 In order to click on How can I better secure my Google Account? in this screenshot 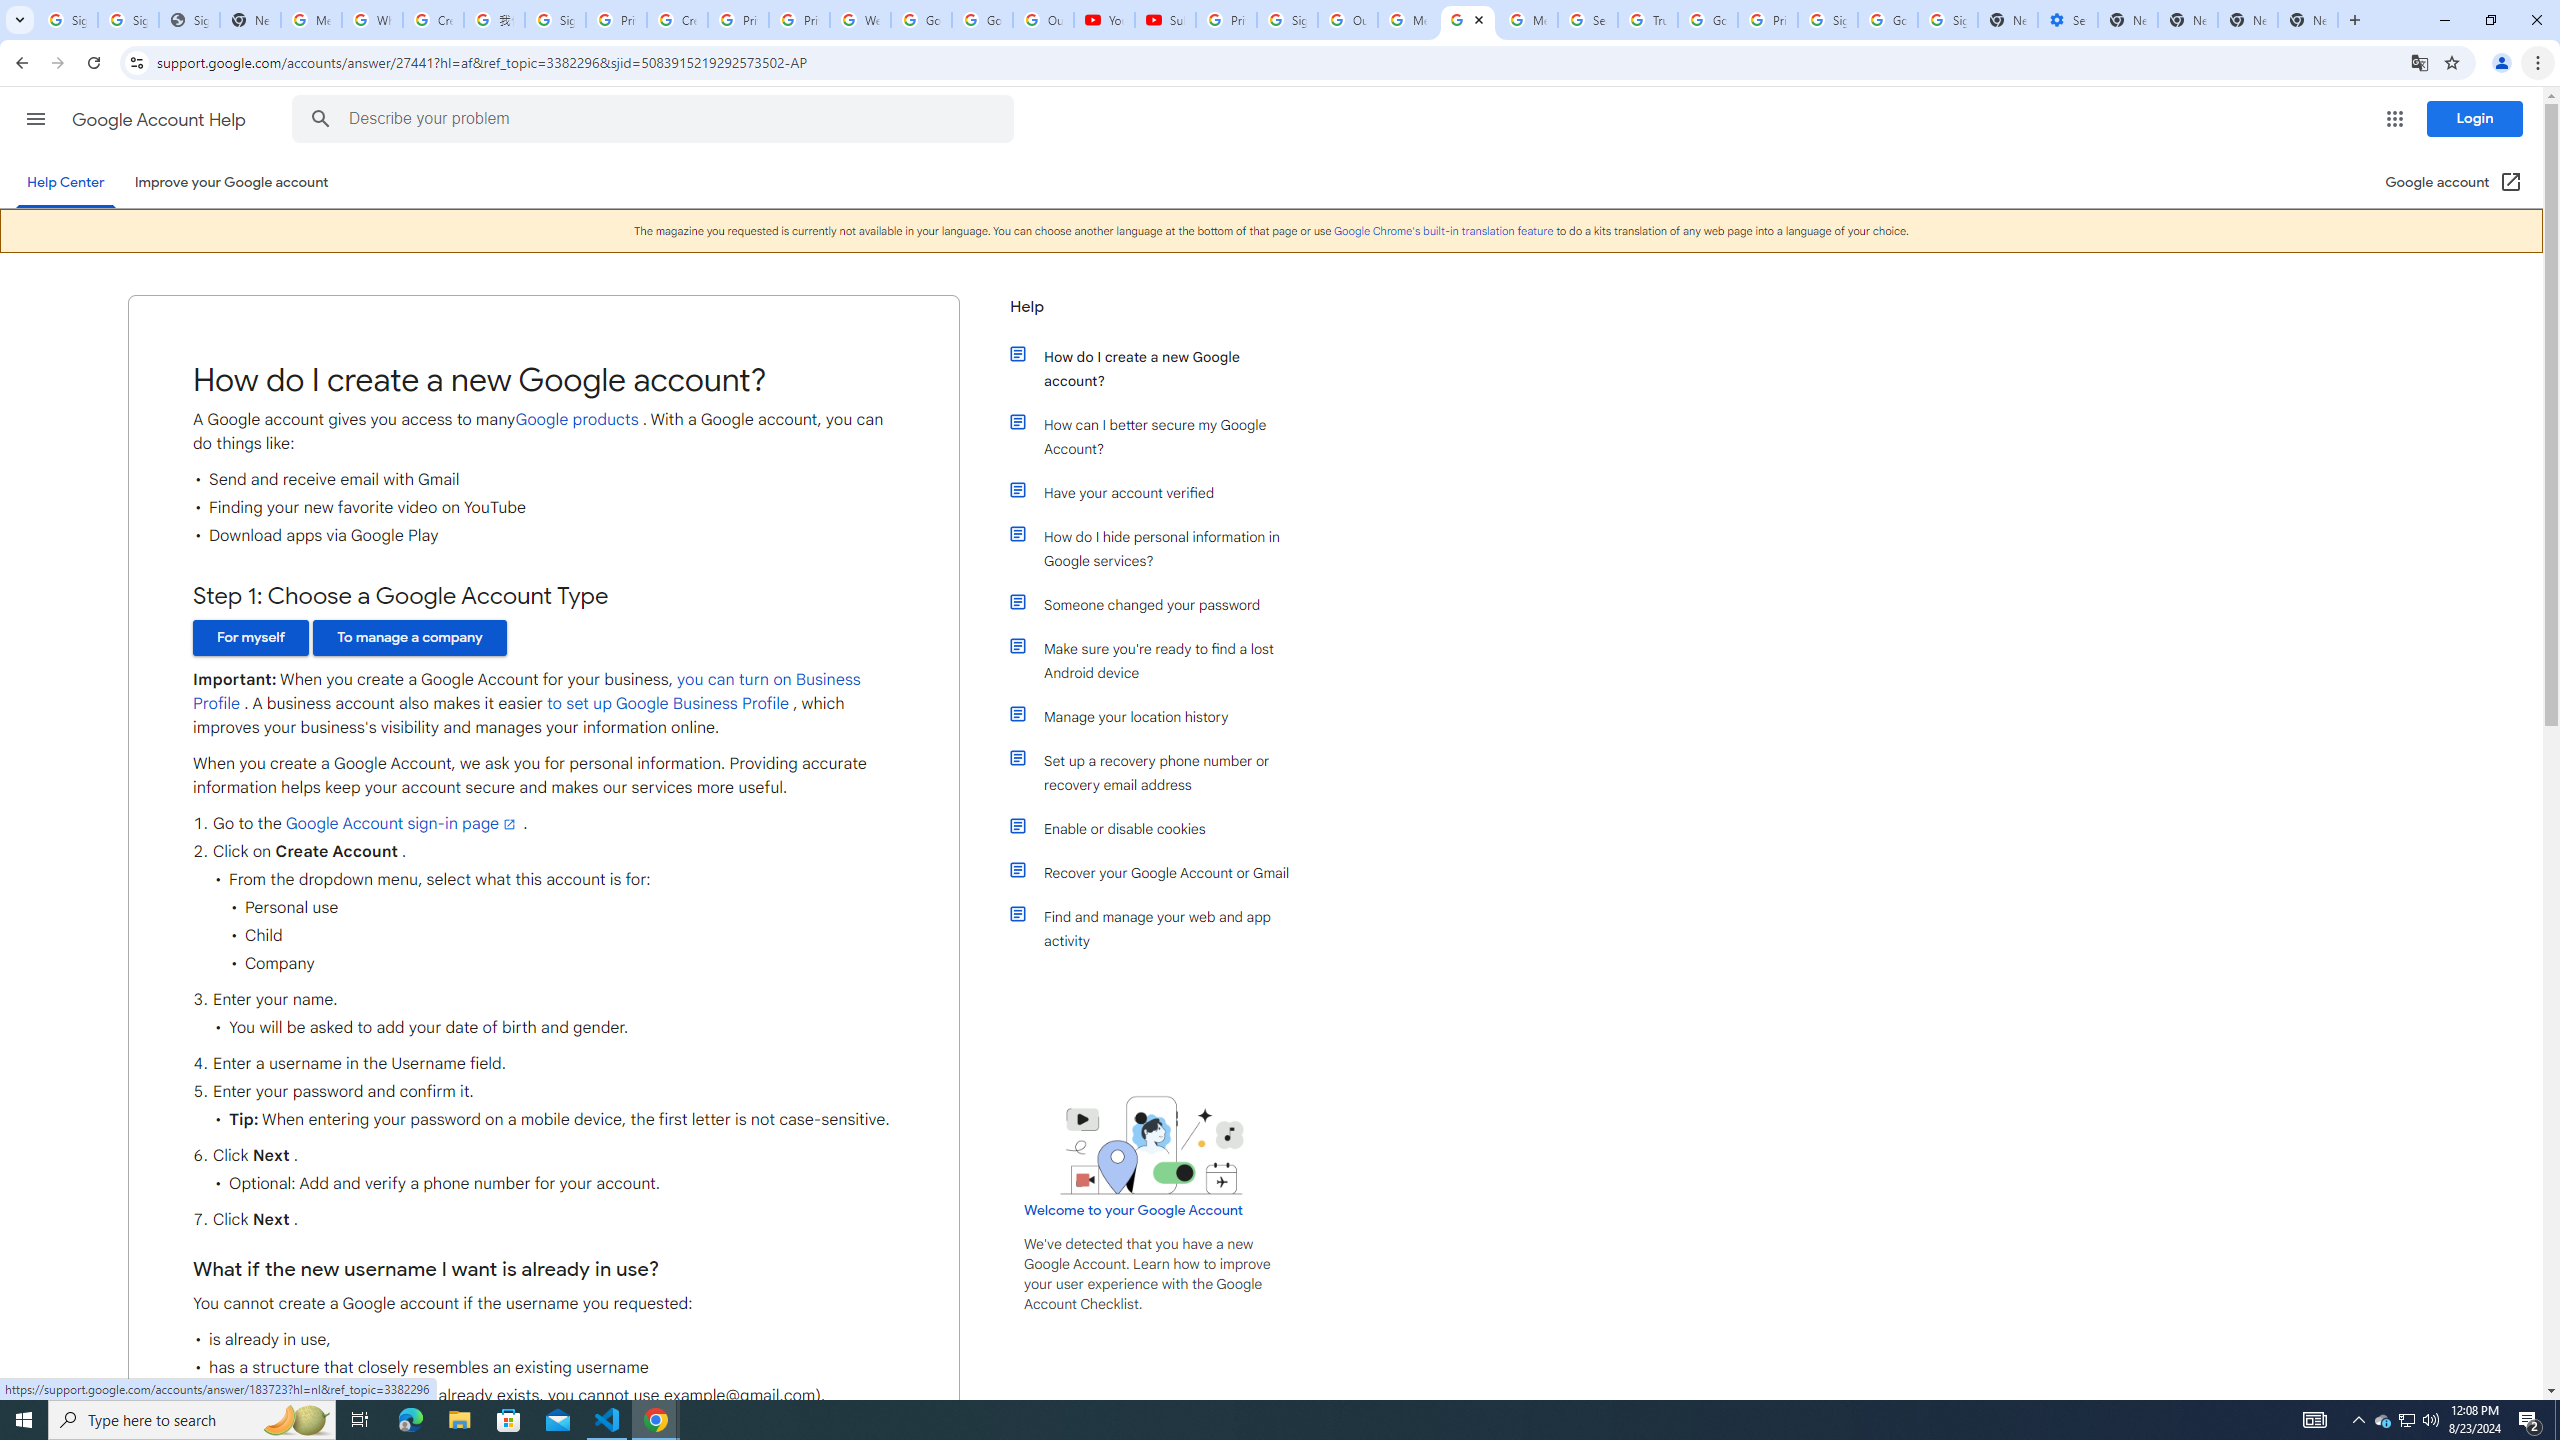, I will do `click(1163, 436)`.